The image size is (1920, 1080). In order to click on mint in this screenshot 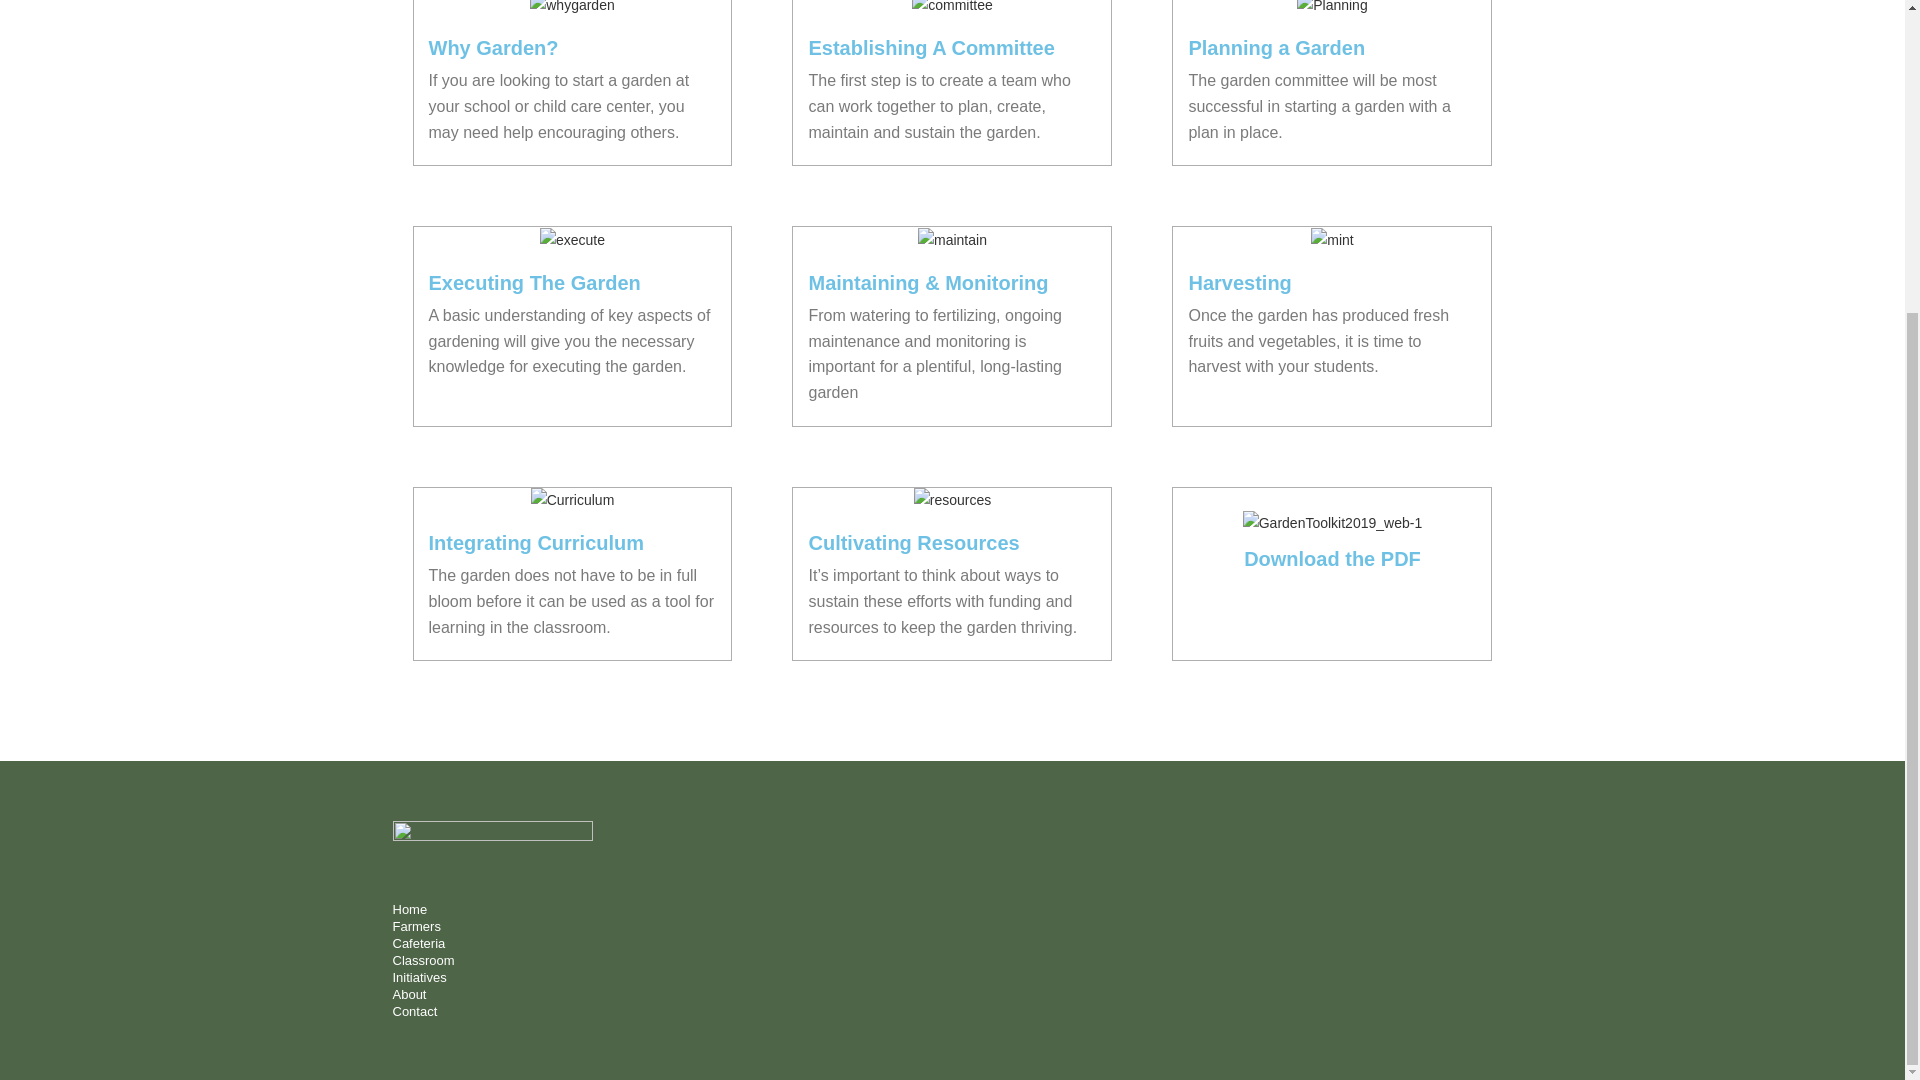, I will do `click(1332, 240)`.